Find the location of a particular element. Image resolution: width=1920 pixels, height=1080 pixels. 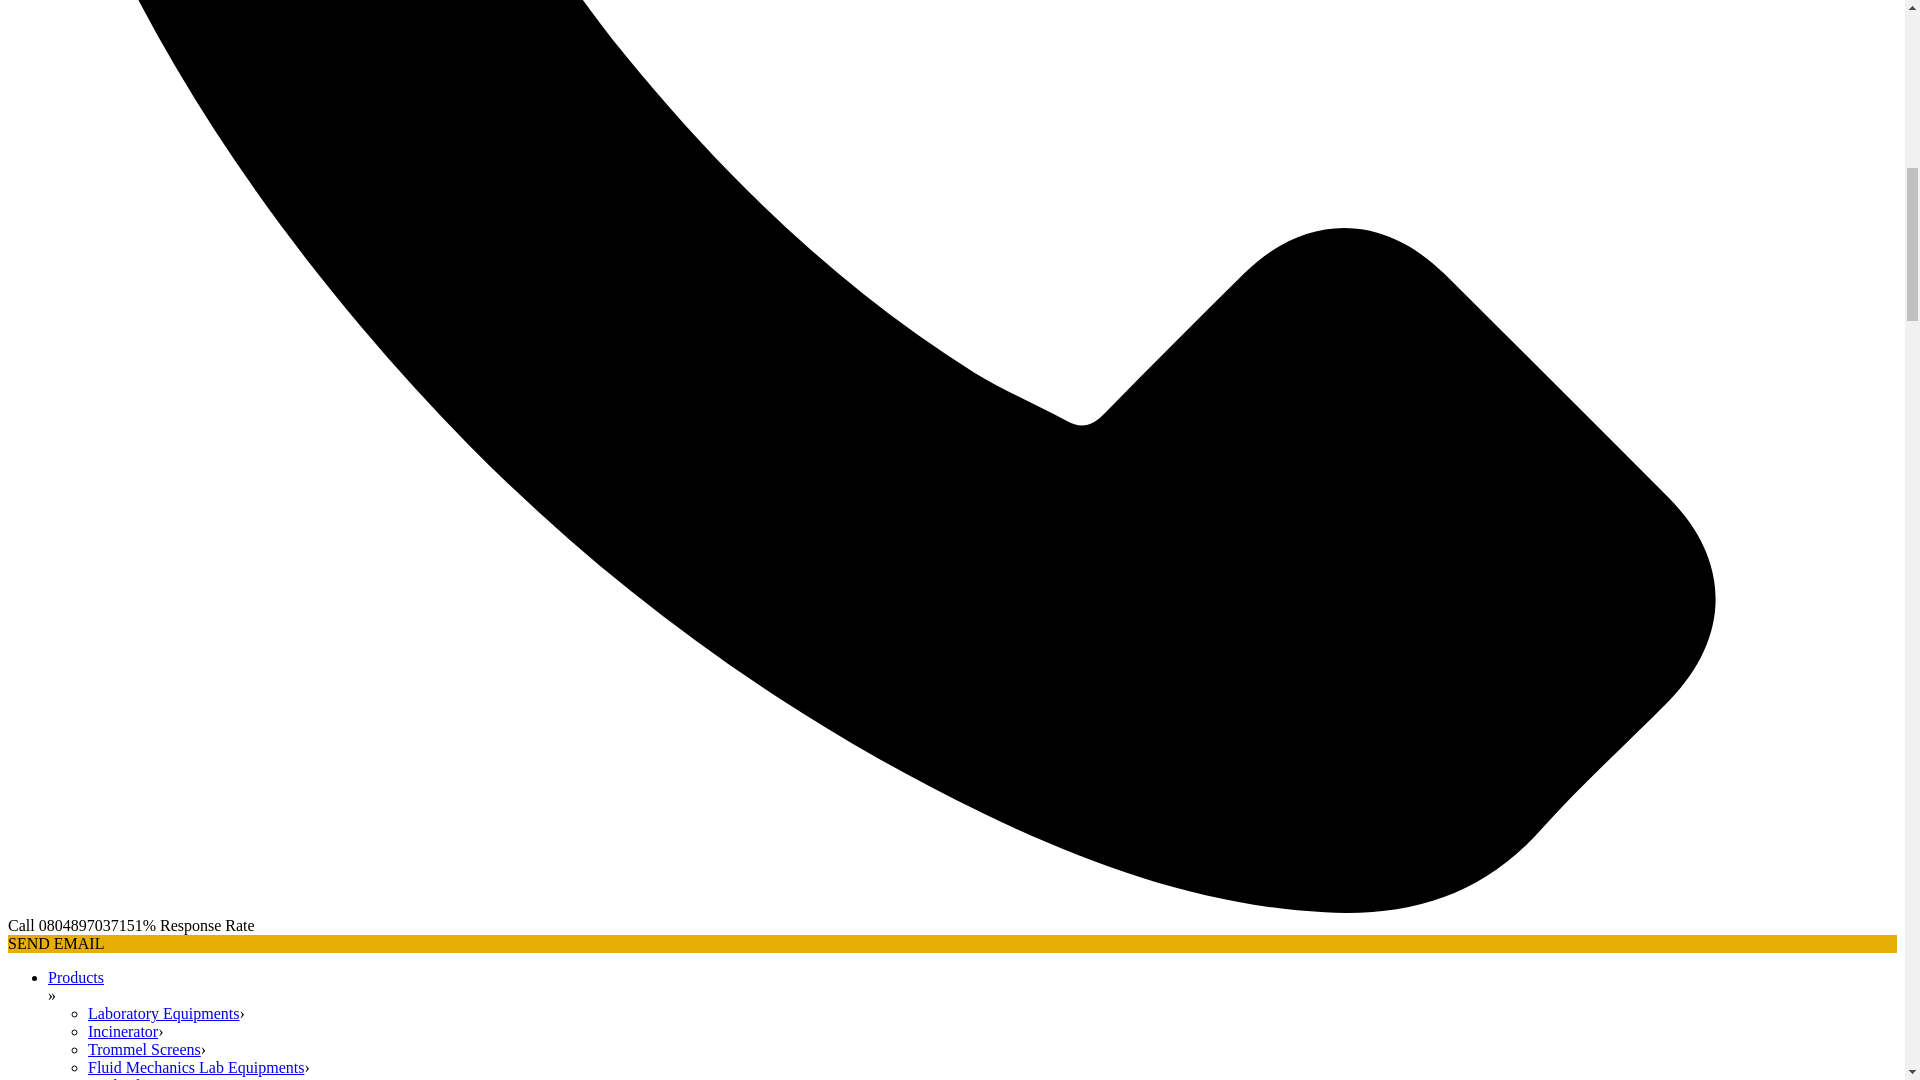

Fluid Mechanics Lab Equipments is located at coordinates (196, 1067).